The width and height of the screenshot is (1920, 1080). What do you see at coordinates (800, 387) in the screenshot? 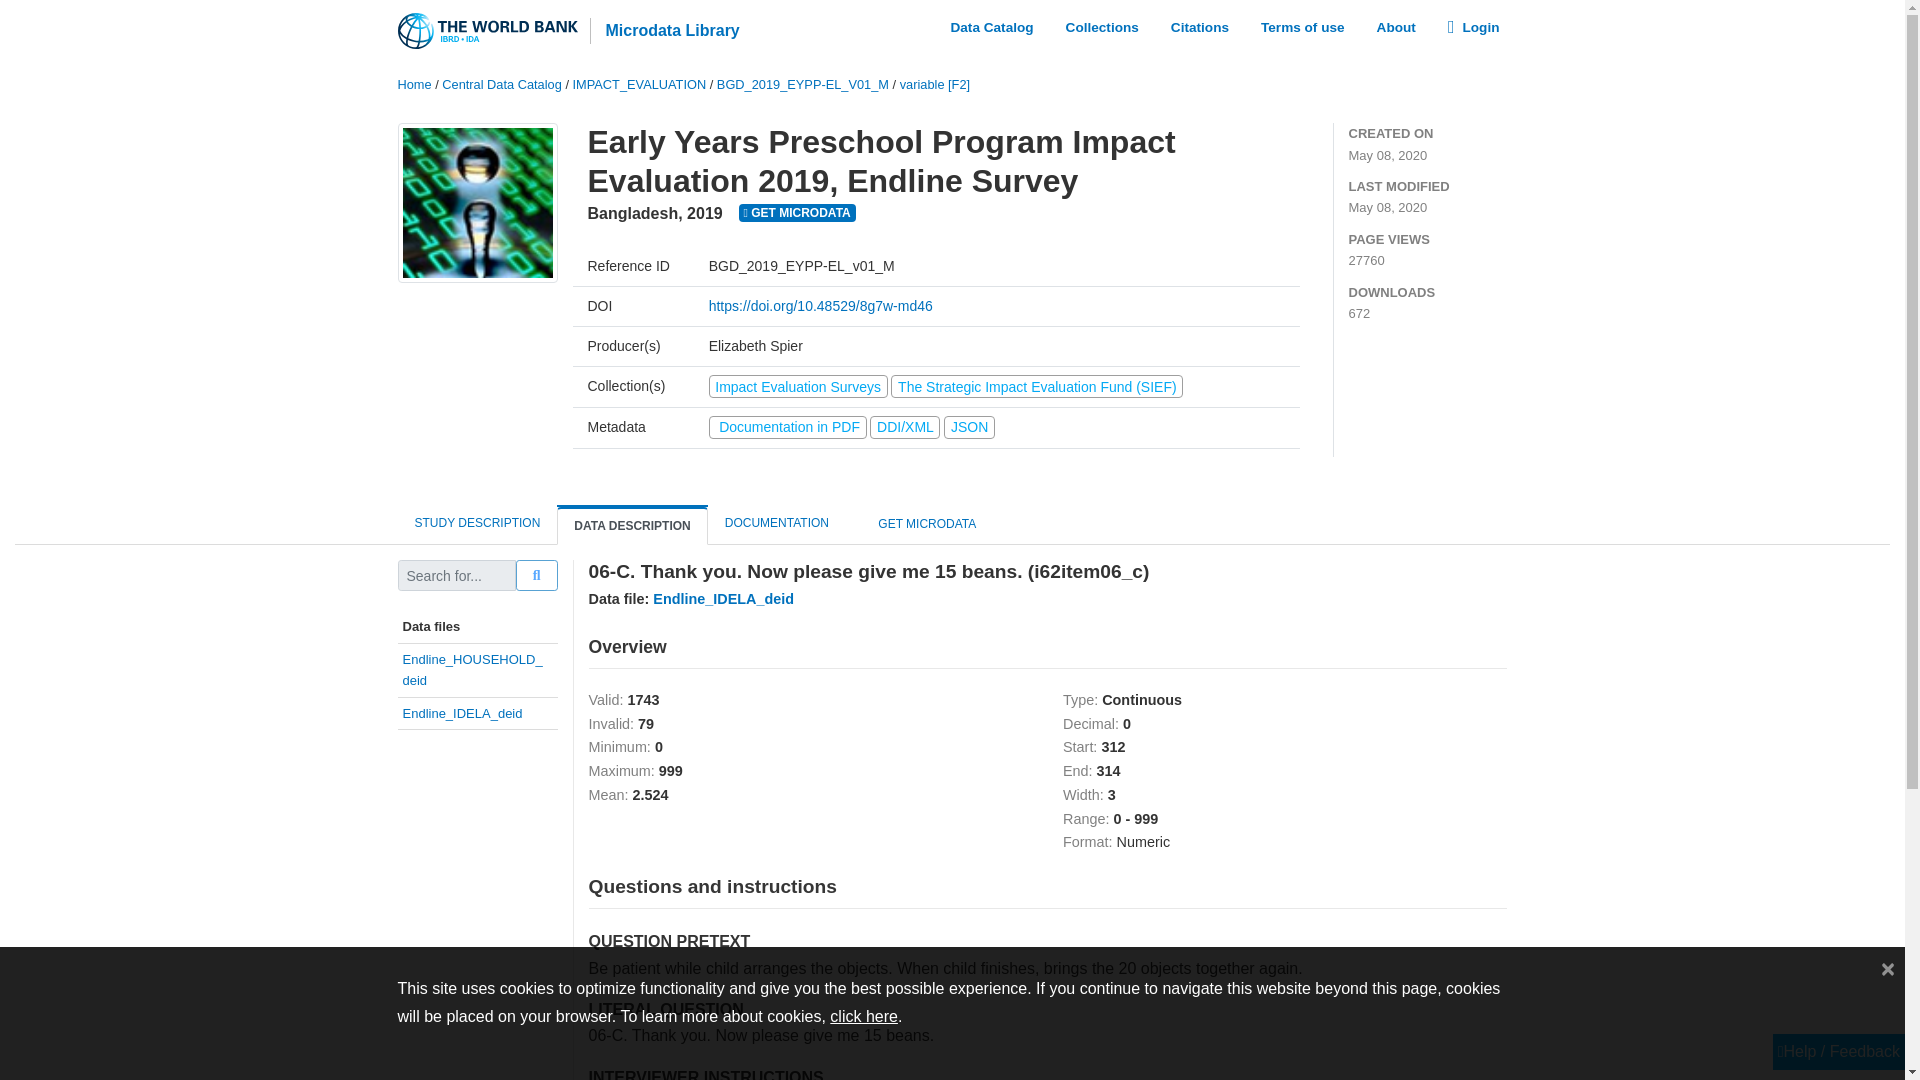
I see `Impact Evaluation Surveys` at bounding box center [800, 387].